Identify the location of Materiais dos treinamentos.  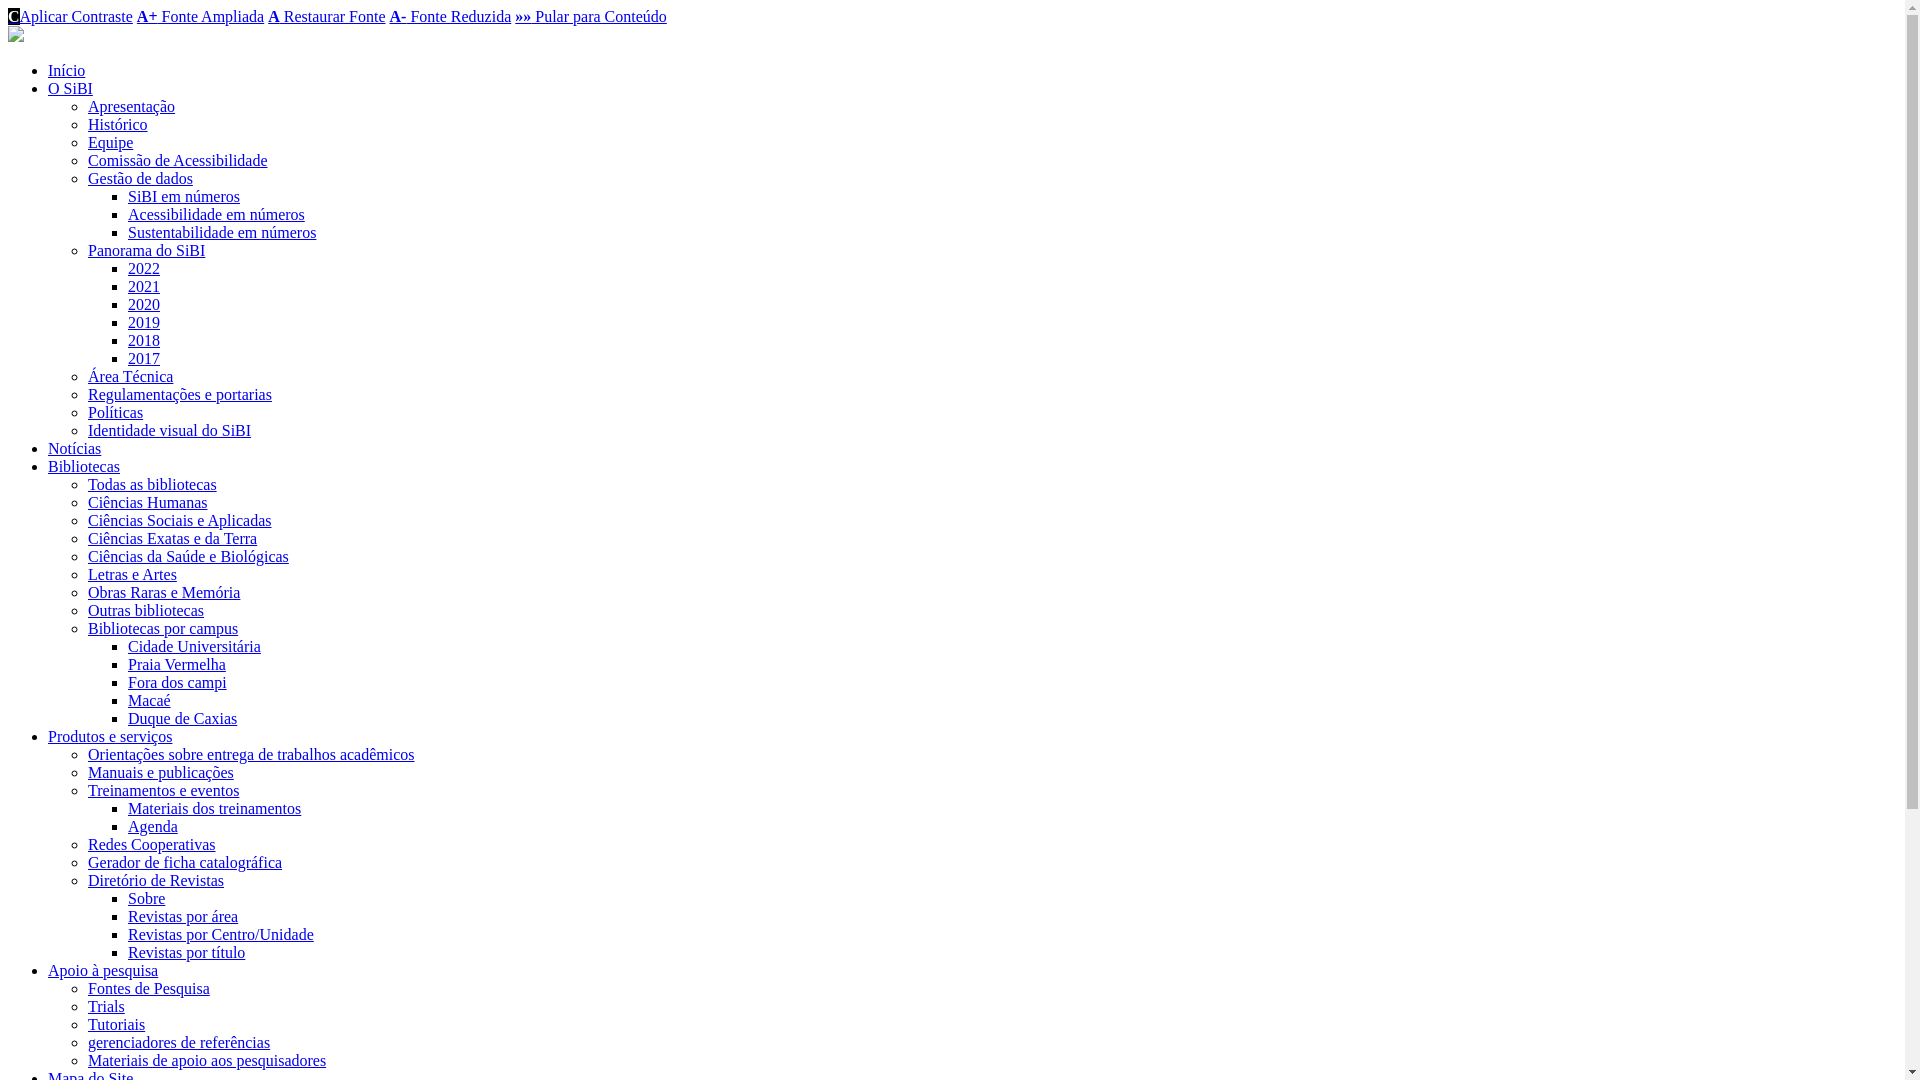
(214, 808).